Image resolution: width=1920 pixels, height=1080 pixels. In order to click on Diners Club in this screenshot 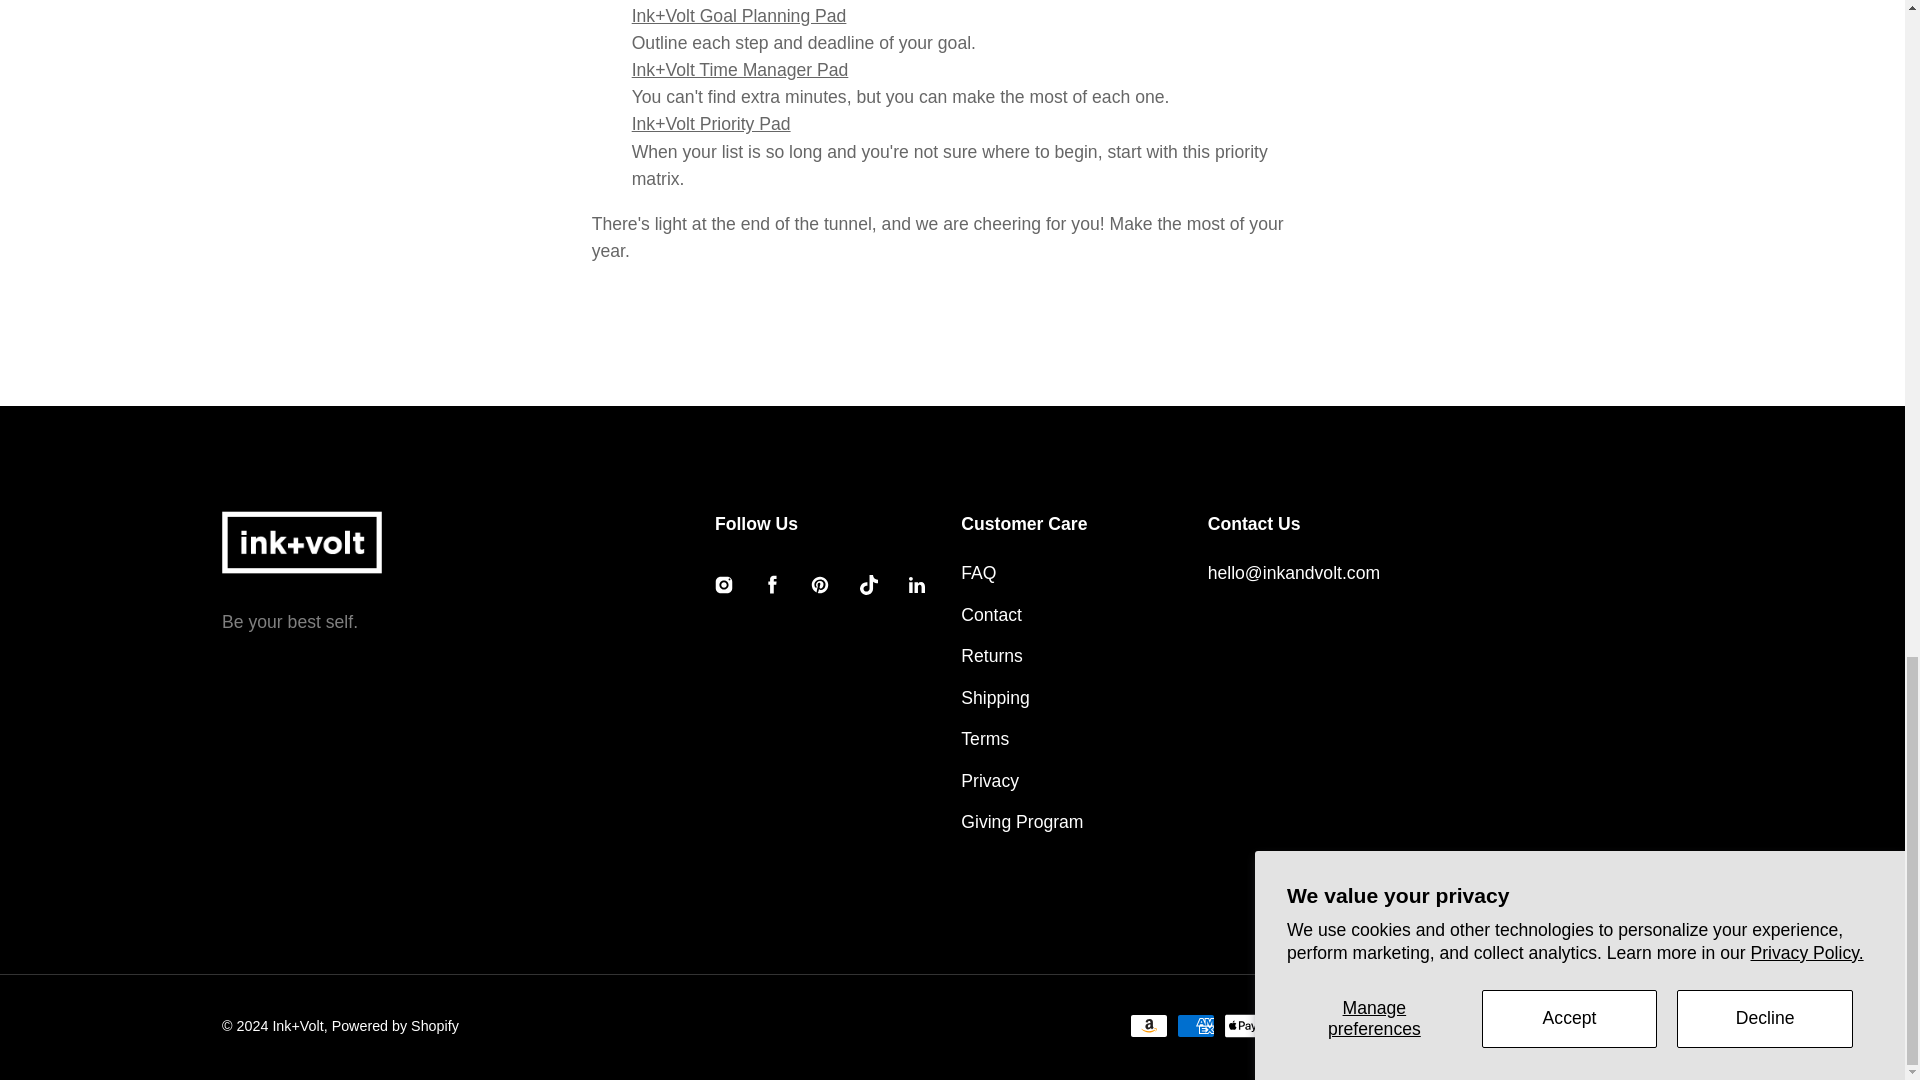, I will do `click(1290, 1026)`.